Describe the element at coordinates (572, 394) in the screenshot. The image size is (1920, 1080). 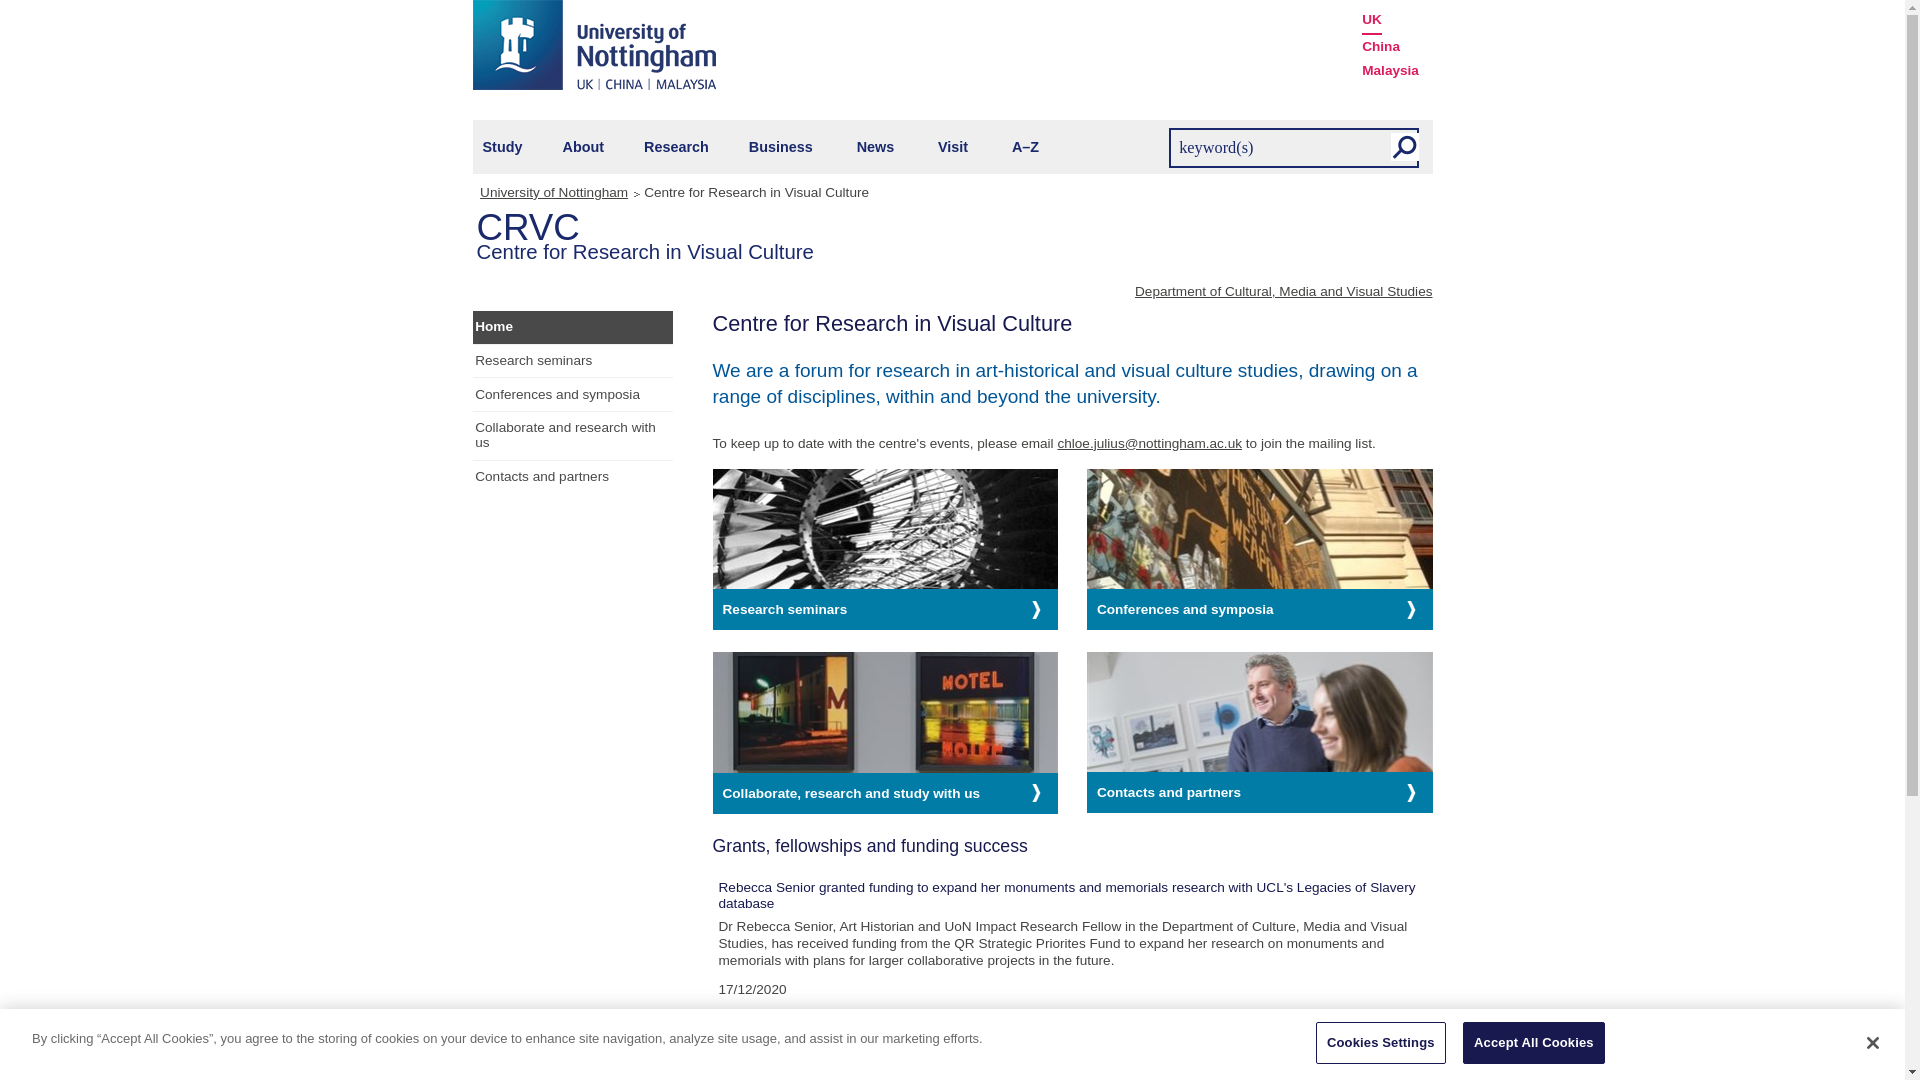
I see `Go to Conferences and symposia from here` at that location.